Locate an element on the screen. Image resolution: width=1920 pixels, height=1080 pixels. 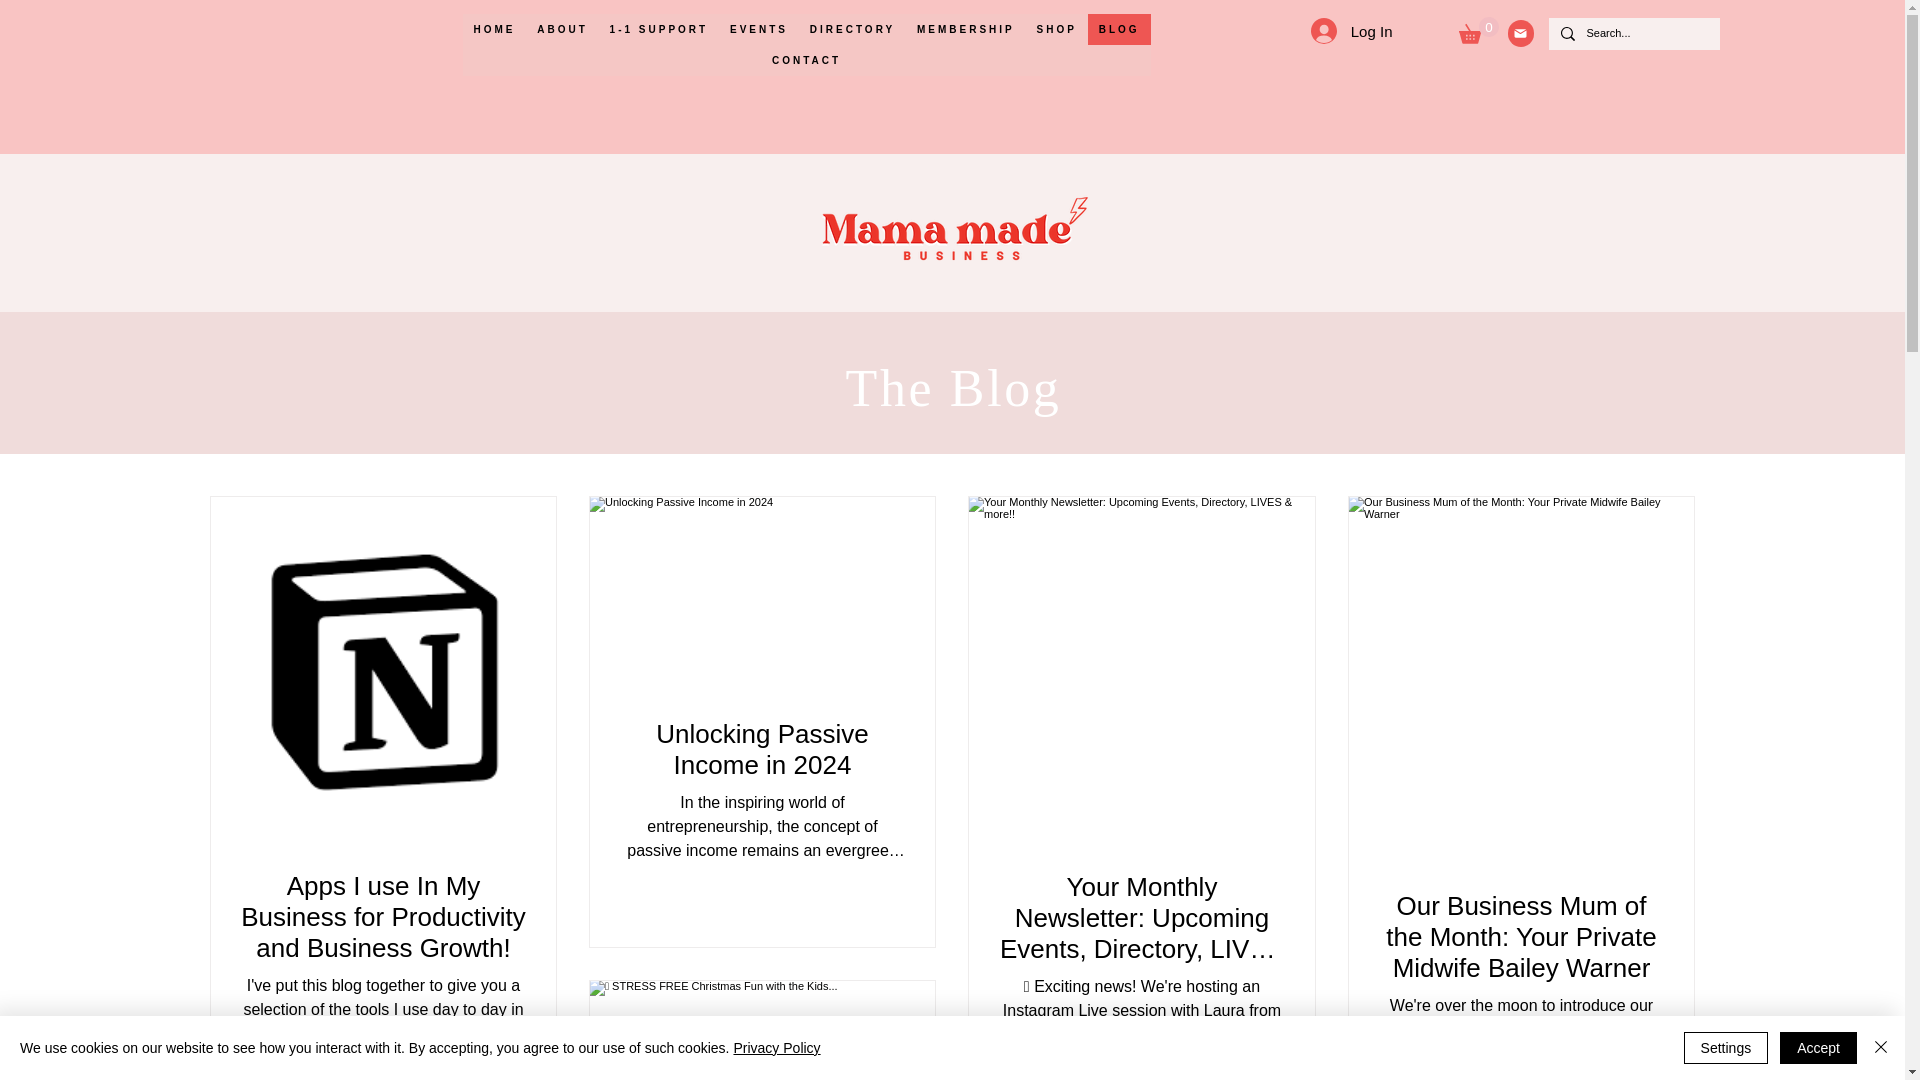
EVENTS is located at coordinates (758, 30).